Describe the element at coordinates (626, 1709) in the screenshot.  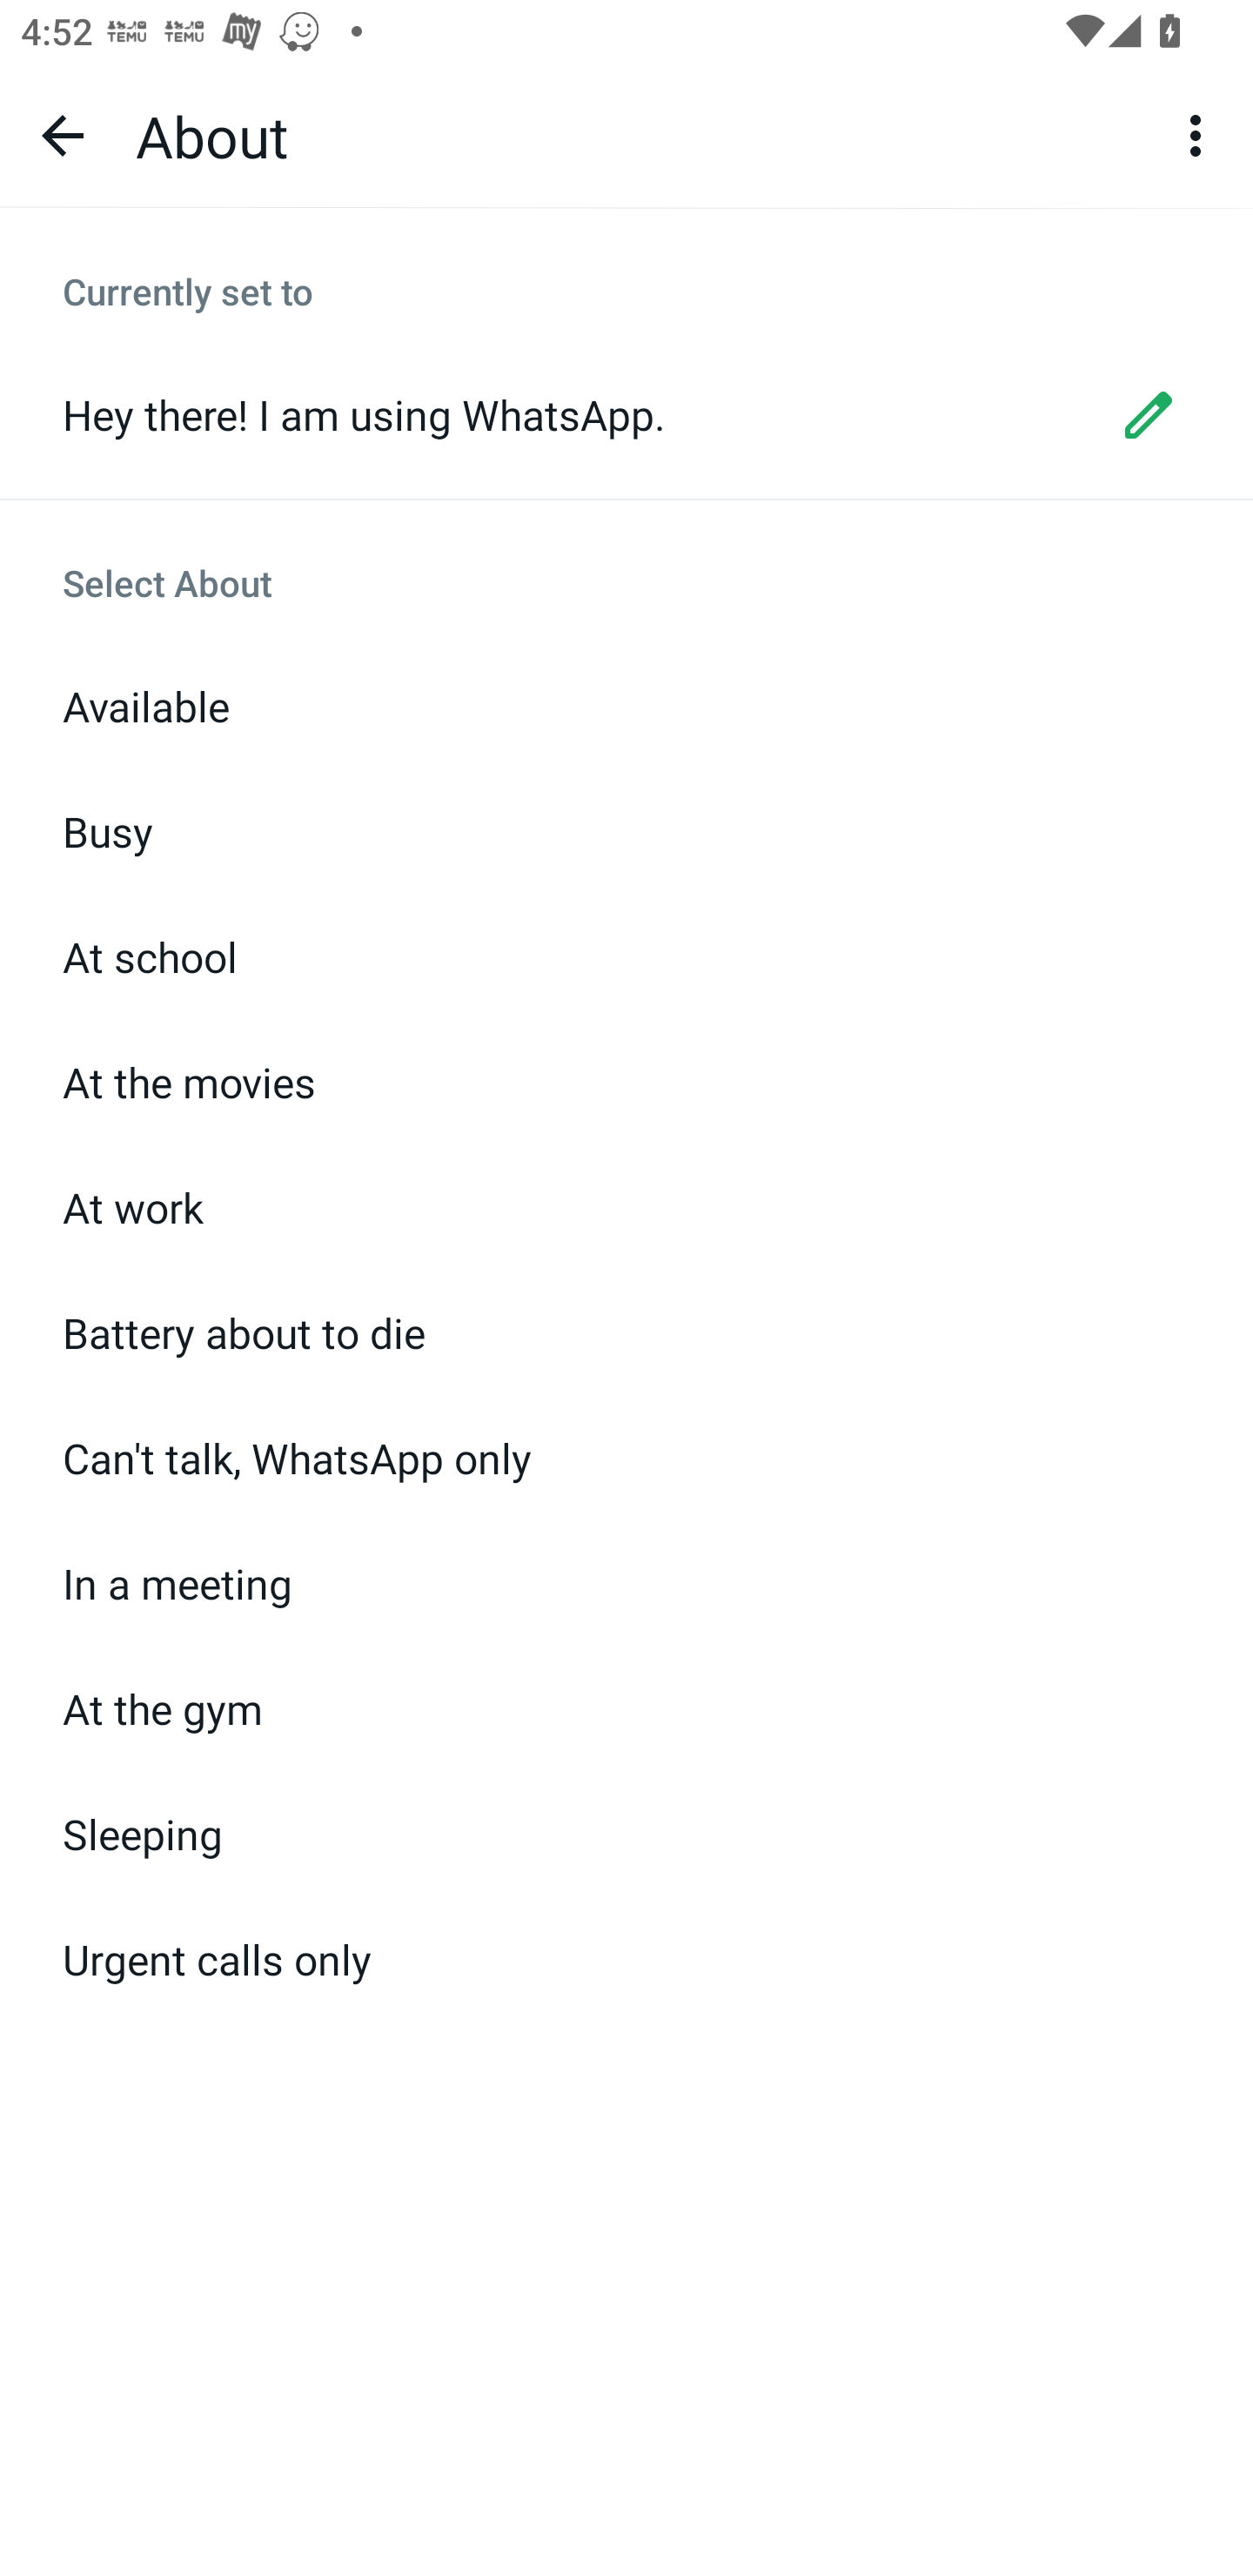
I see `At the gym` at that location.